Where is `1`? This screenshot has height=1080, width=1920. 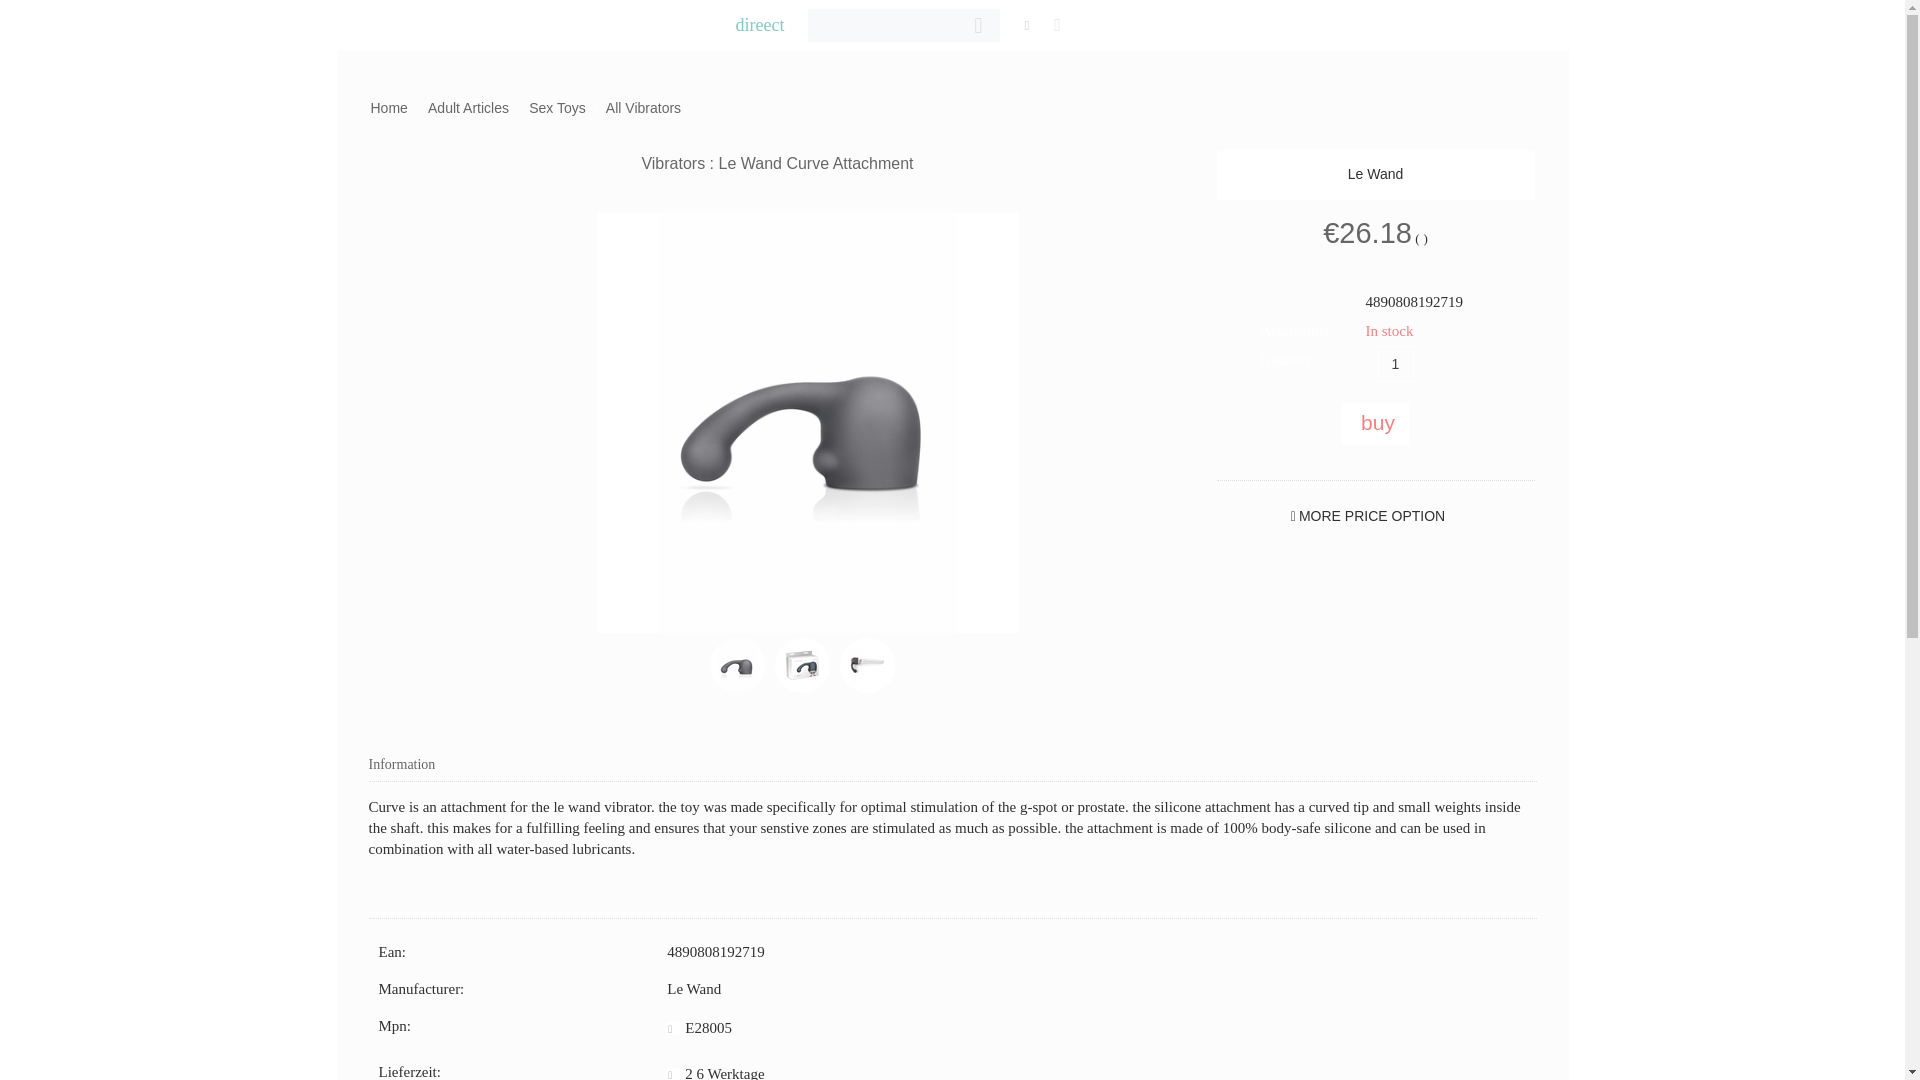 1 is located at coordinates (1396, 364).